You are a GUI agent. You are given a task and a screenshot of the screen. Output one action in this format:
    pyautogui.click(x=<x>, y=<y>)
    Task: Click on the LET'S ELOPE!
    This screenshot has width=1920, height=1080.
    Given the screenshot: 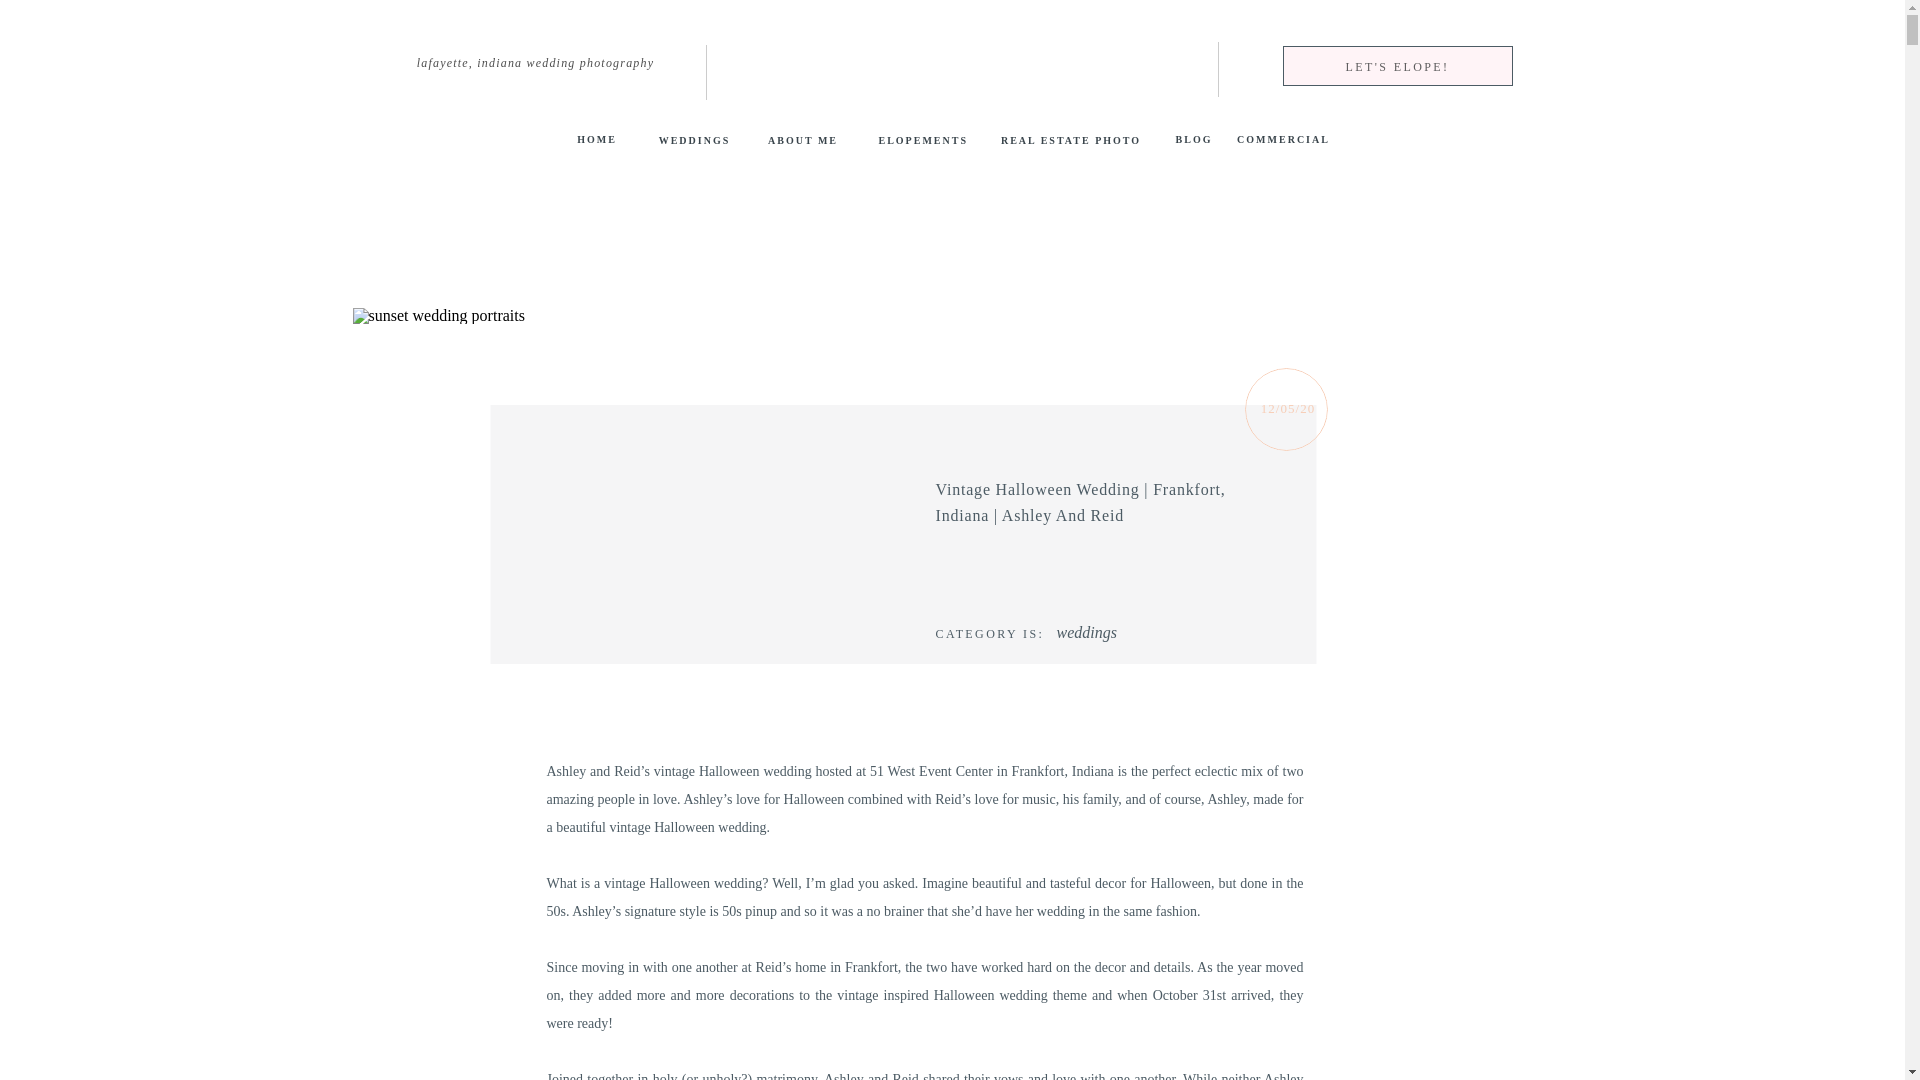 What is the action you would take?
    pyautogui.click(x=1398, y=66)
    